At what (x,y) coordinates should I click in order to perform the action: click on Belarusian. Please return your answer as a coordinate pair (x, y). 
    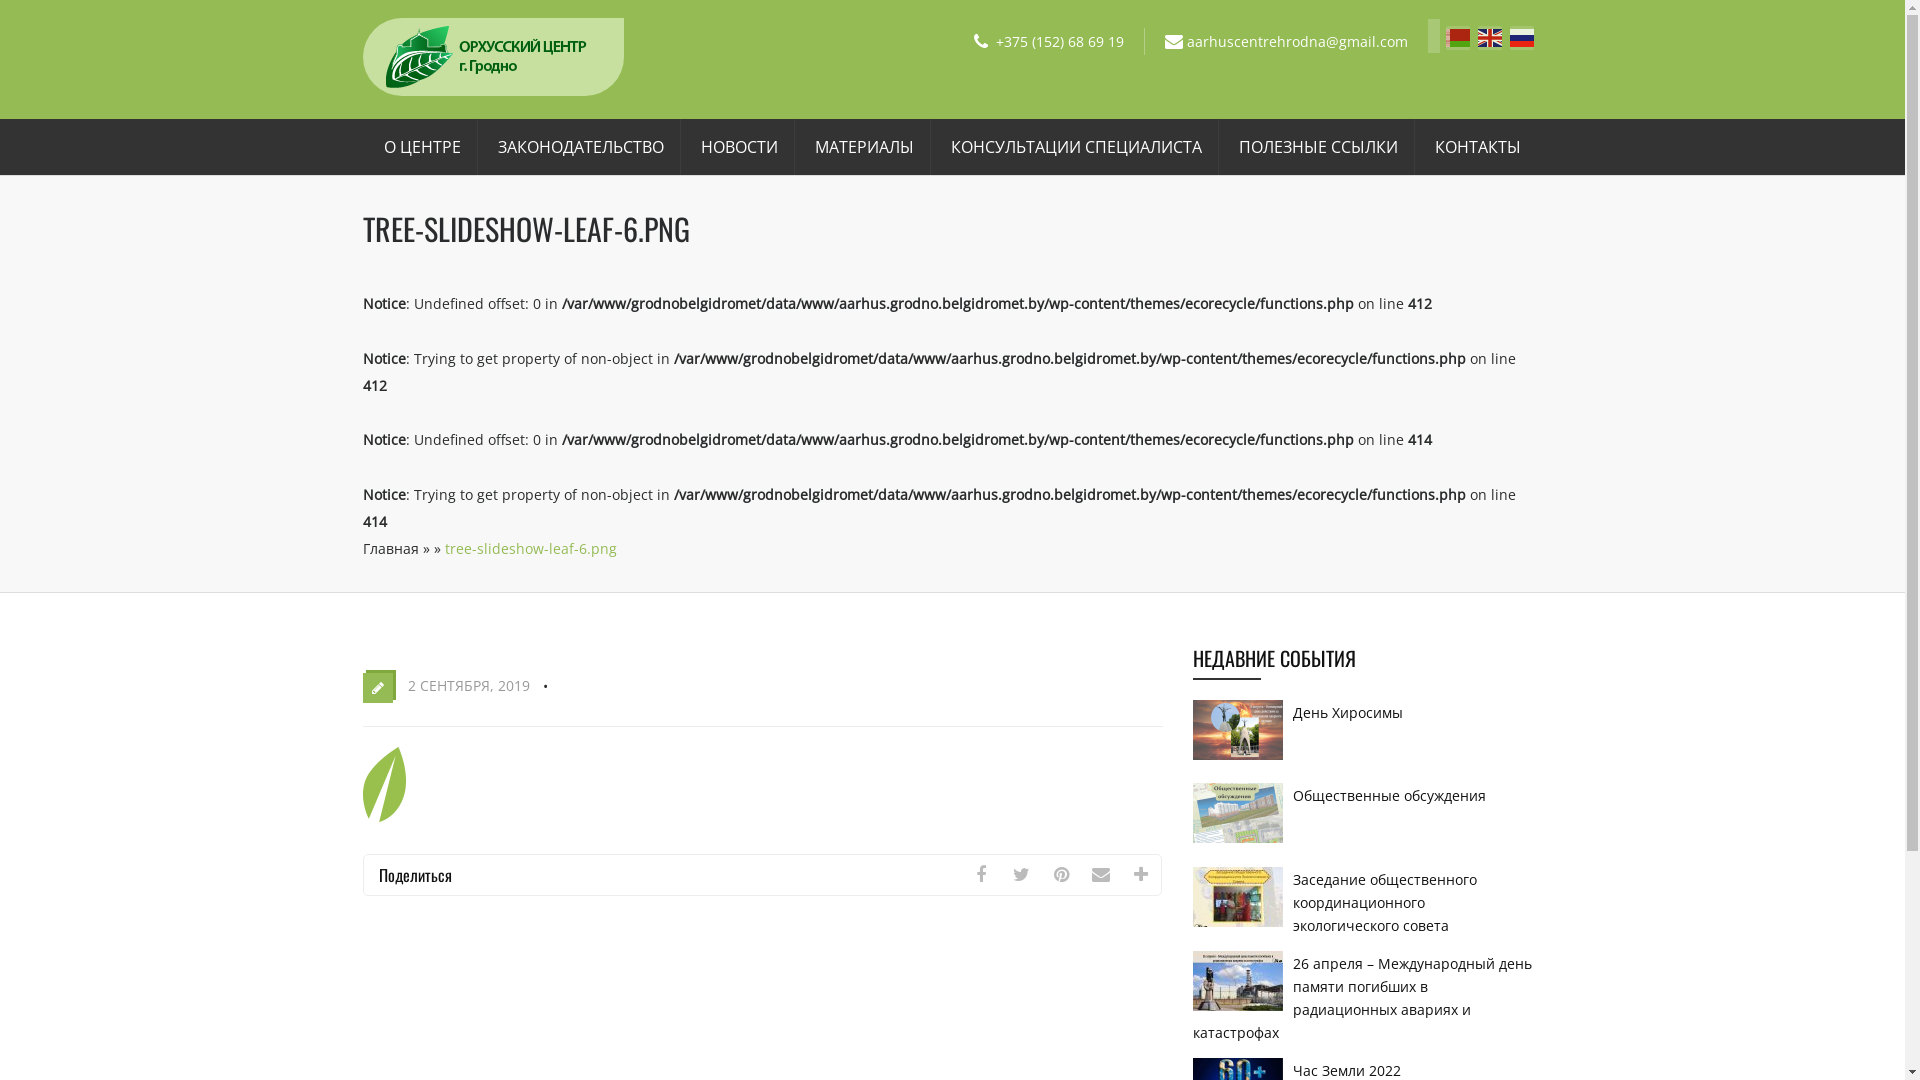
    Looking at the image, I should click on (1462, 36).